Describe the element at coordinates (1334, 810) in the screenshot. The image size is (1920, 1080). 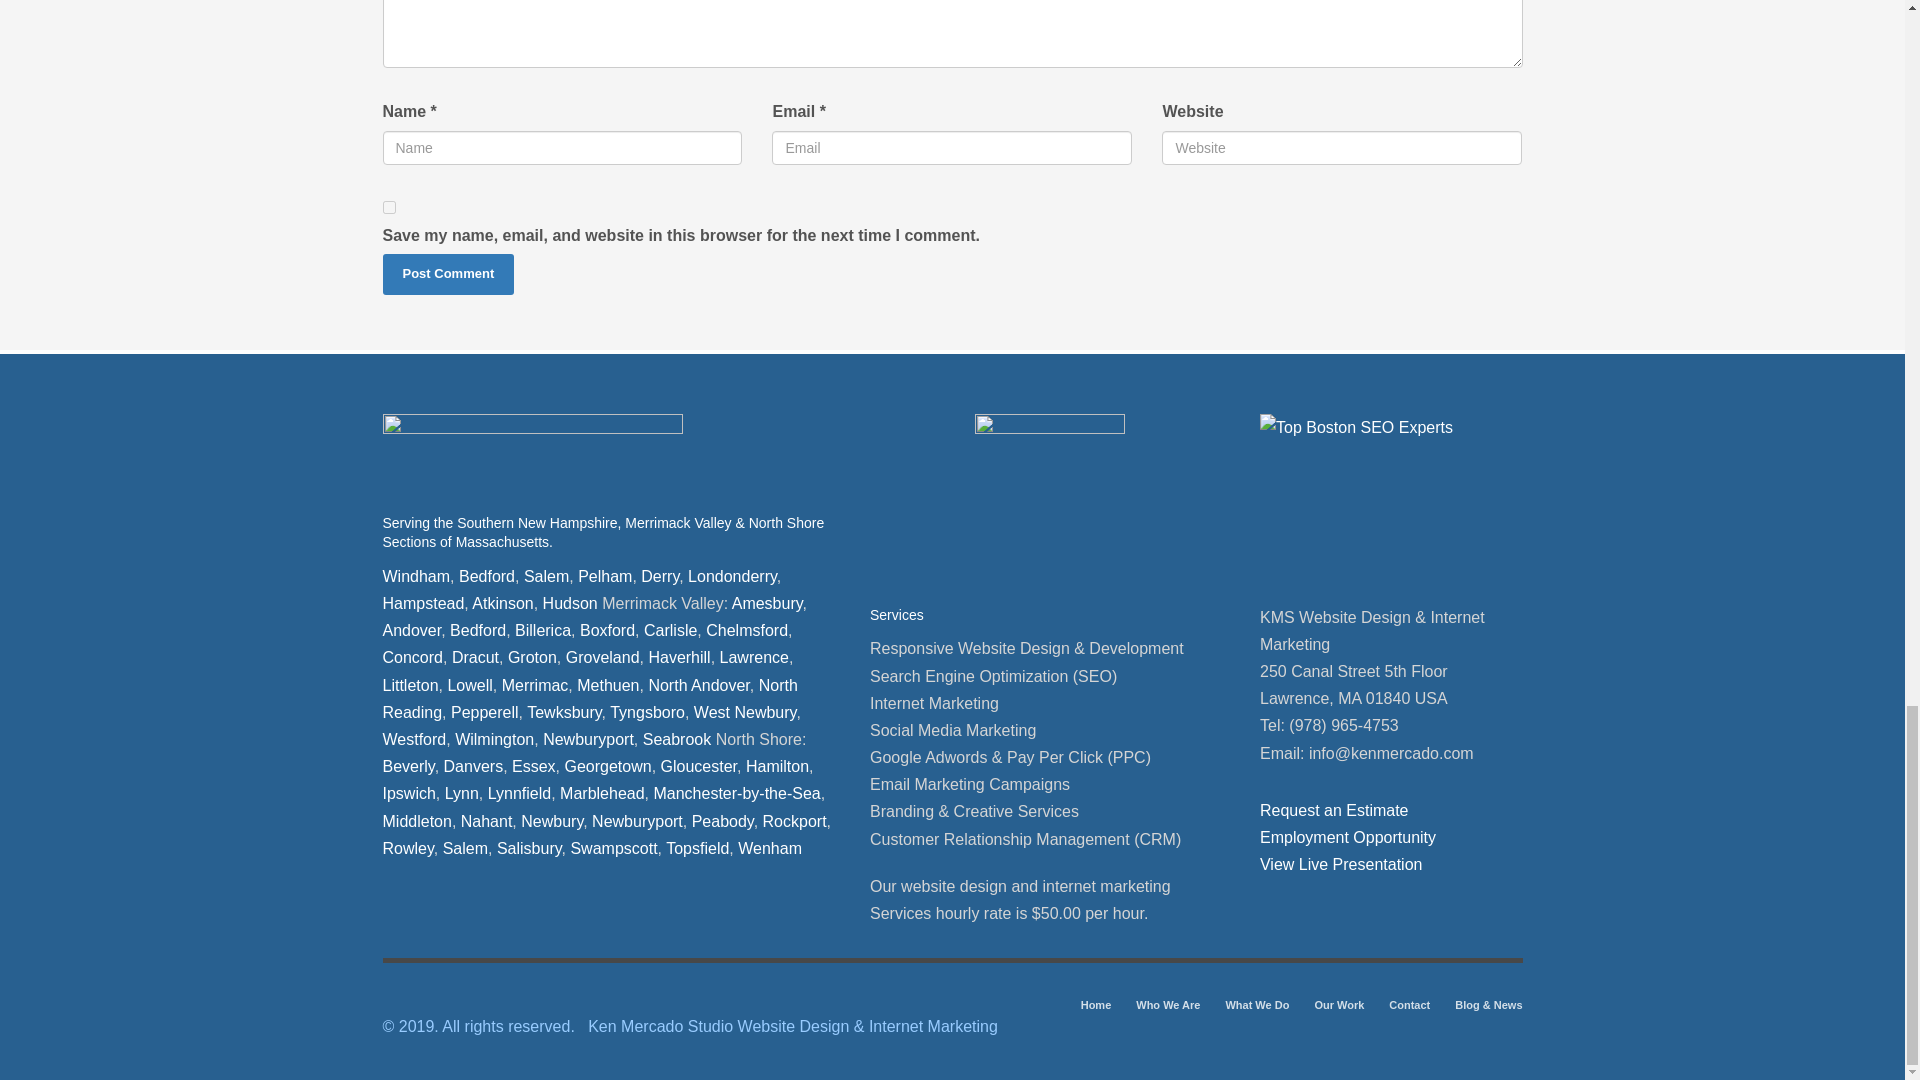
I see `Request an Estimate` at that location.